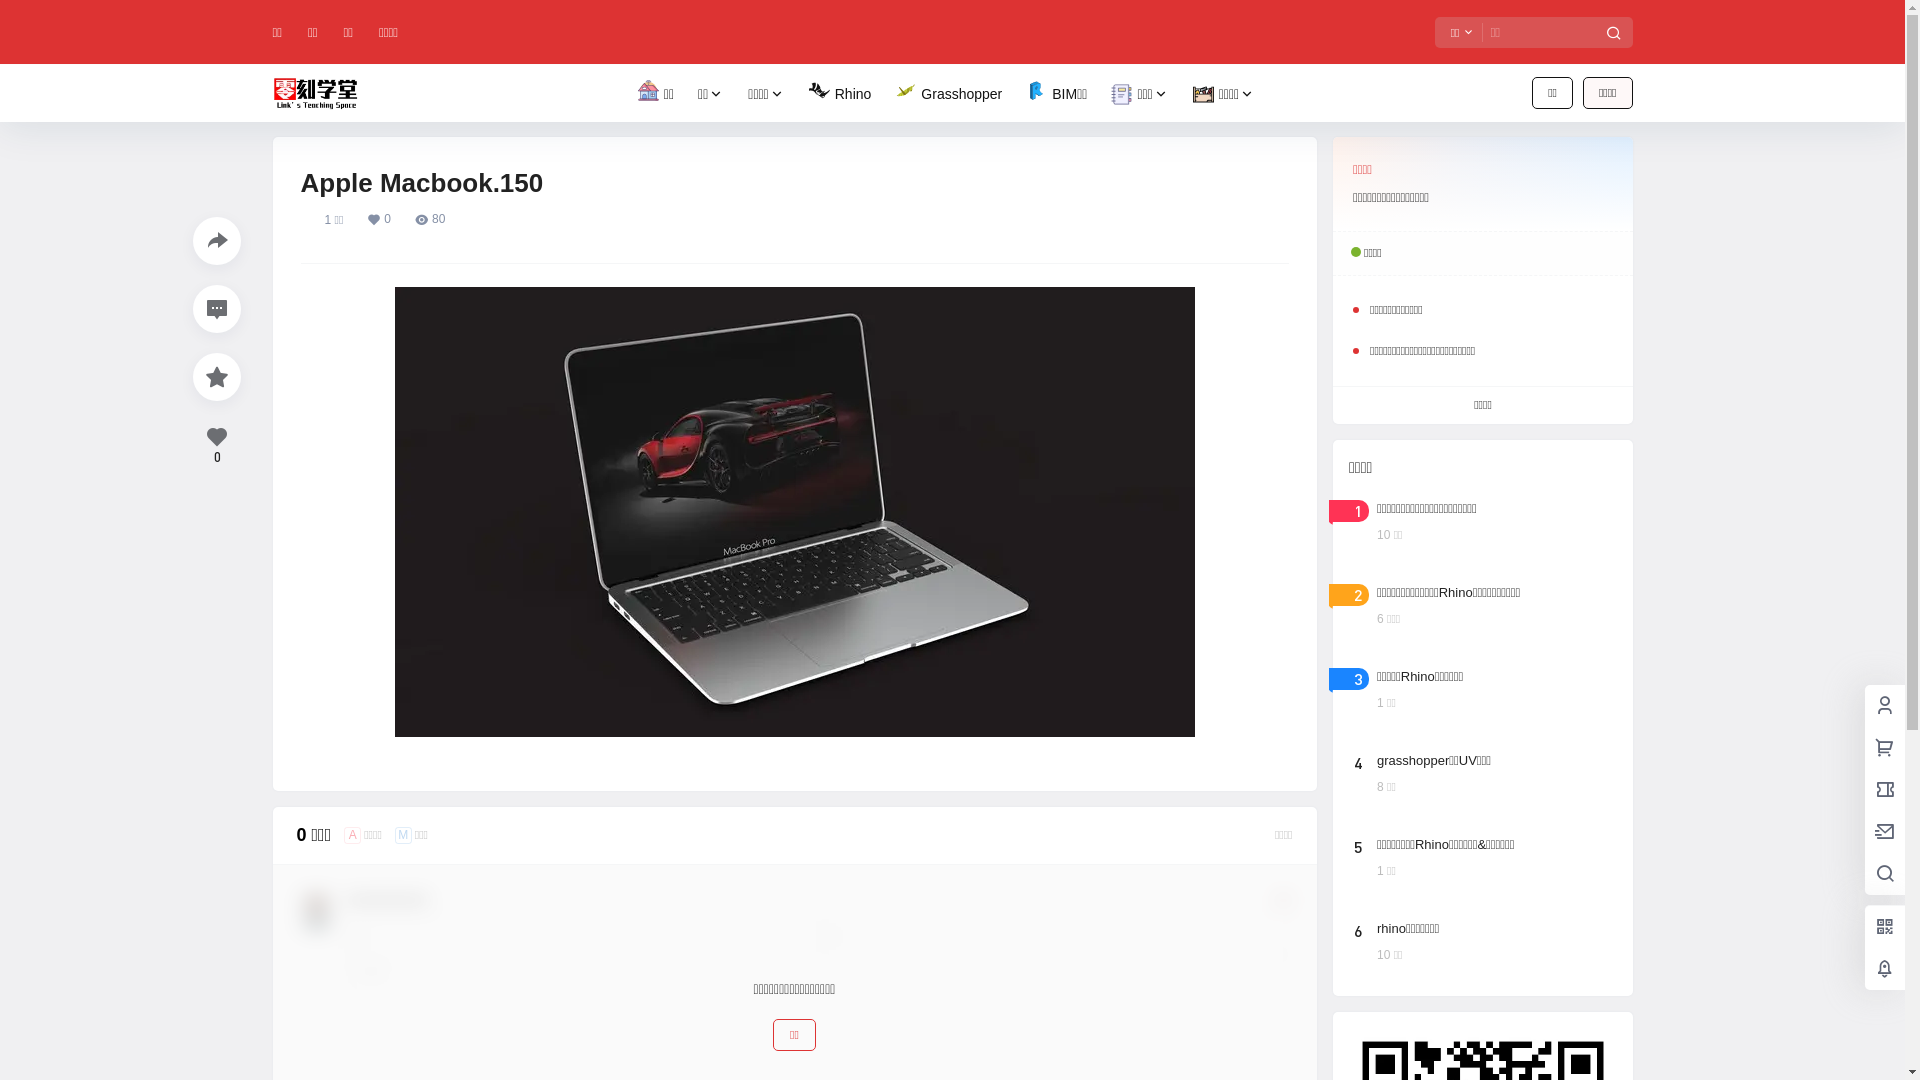 The height and width of the screenshot is (1080, 1920). Describe the element at coordinates (840, 94) in the screenshot. I see `Rhino` at that location.